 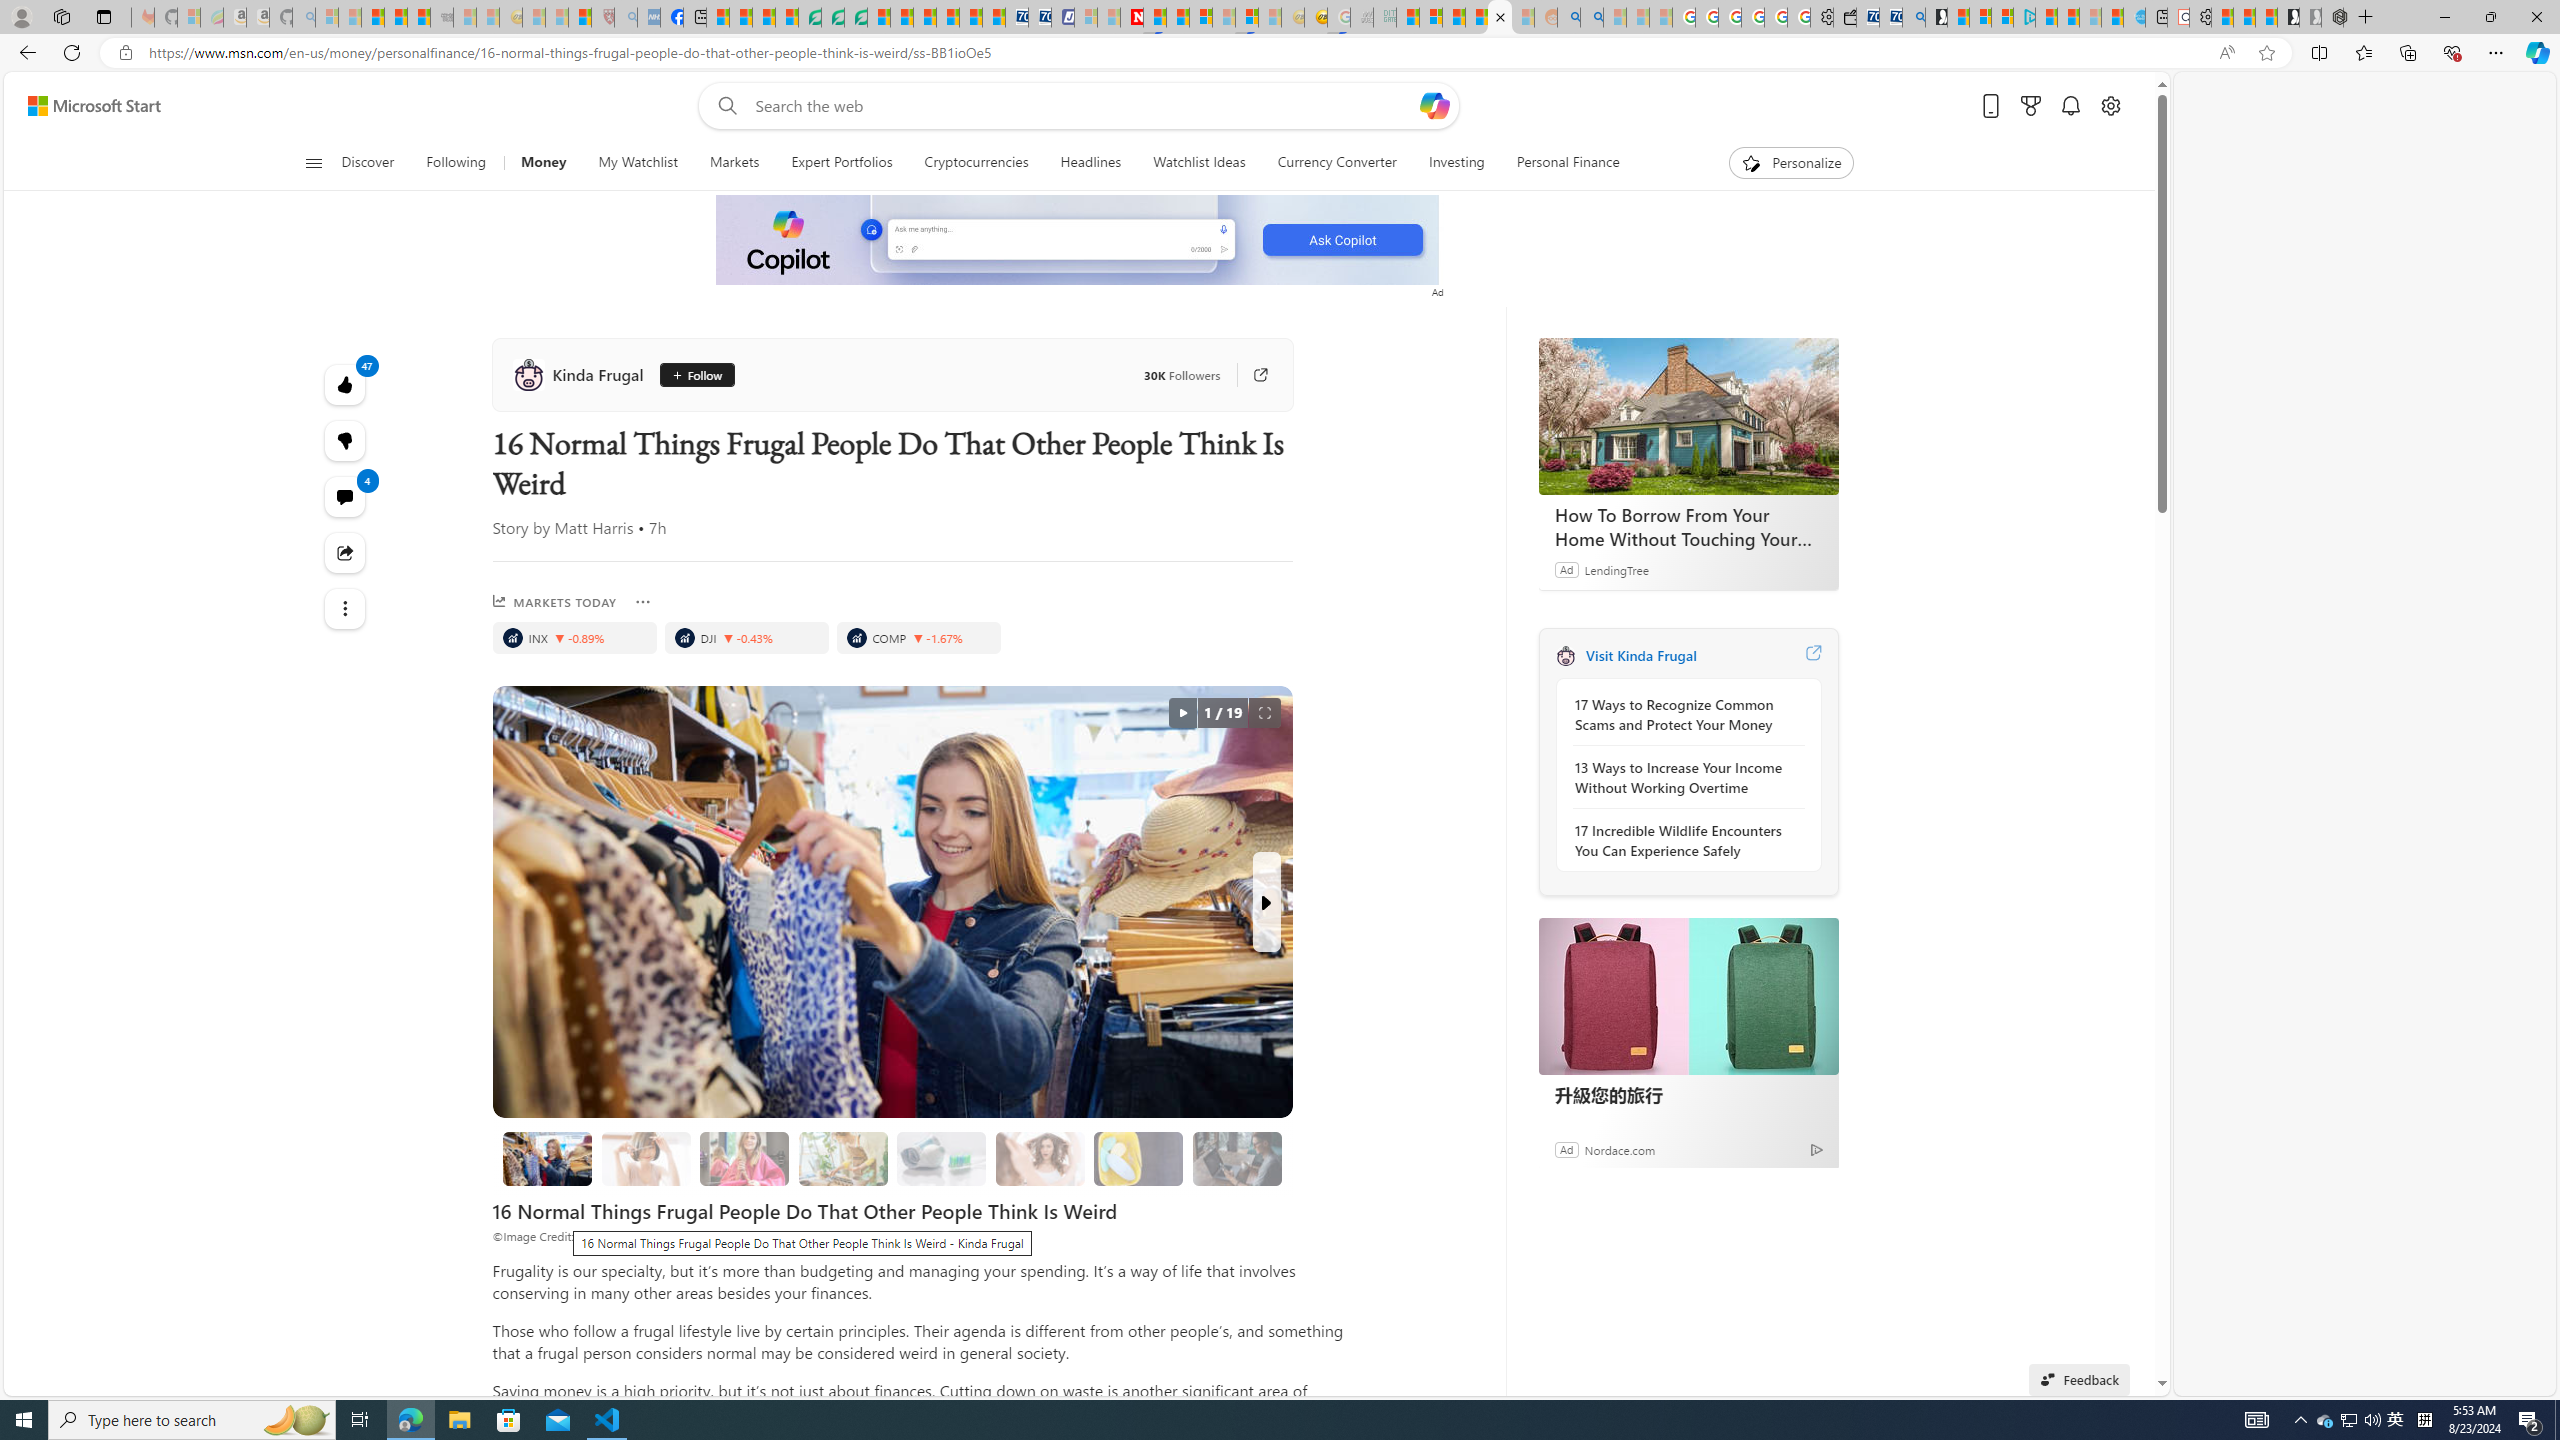 I want to click on Kinda Frugal, so click(x=582, y=374).